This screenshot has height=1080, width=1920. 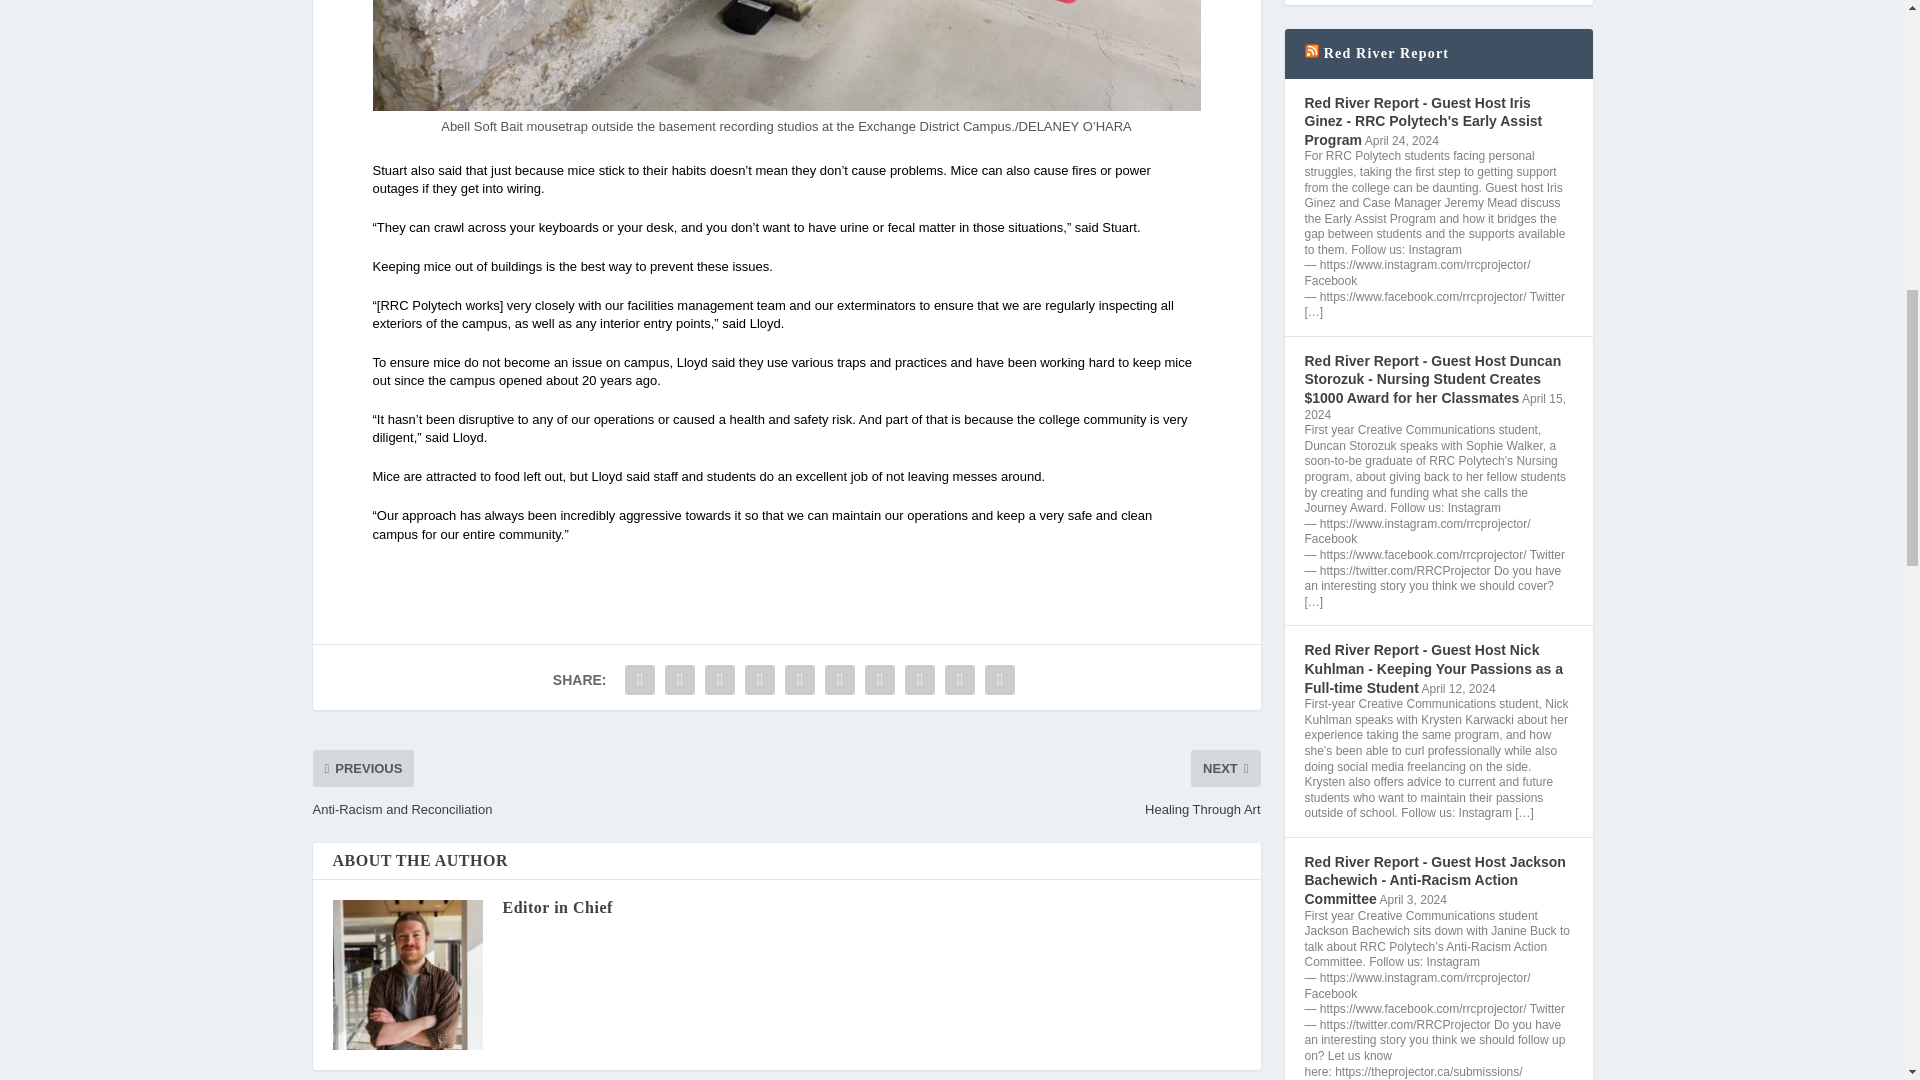 What do you see at coordinates (556, 906) in the screenshot?
I see `Editor in Chief` at bounding box center [556, 906].